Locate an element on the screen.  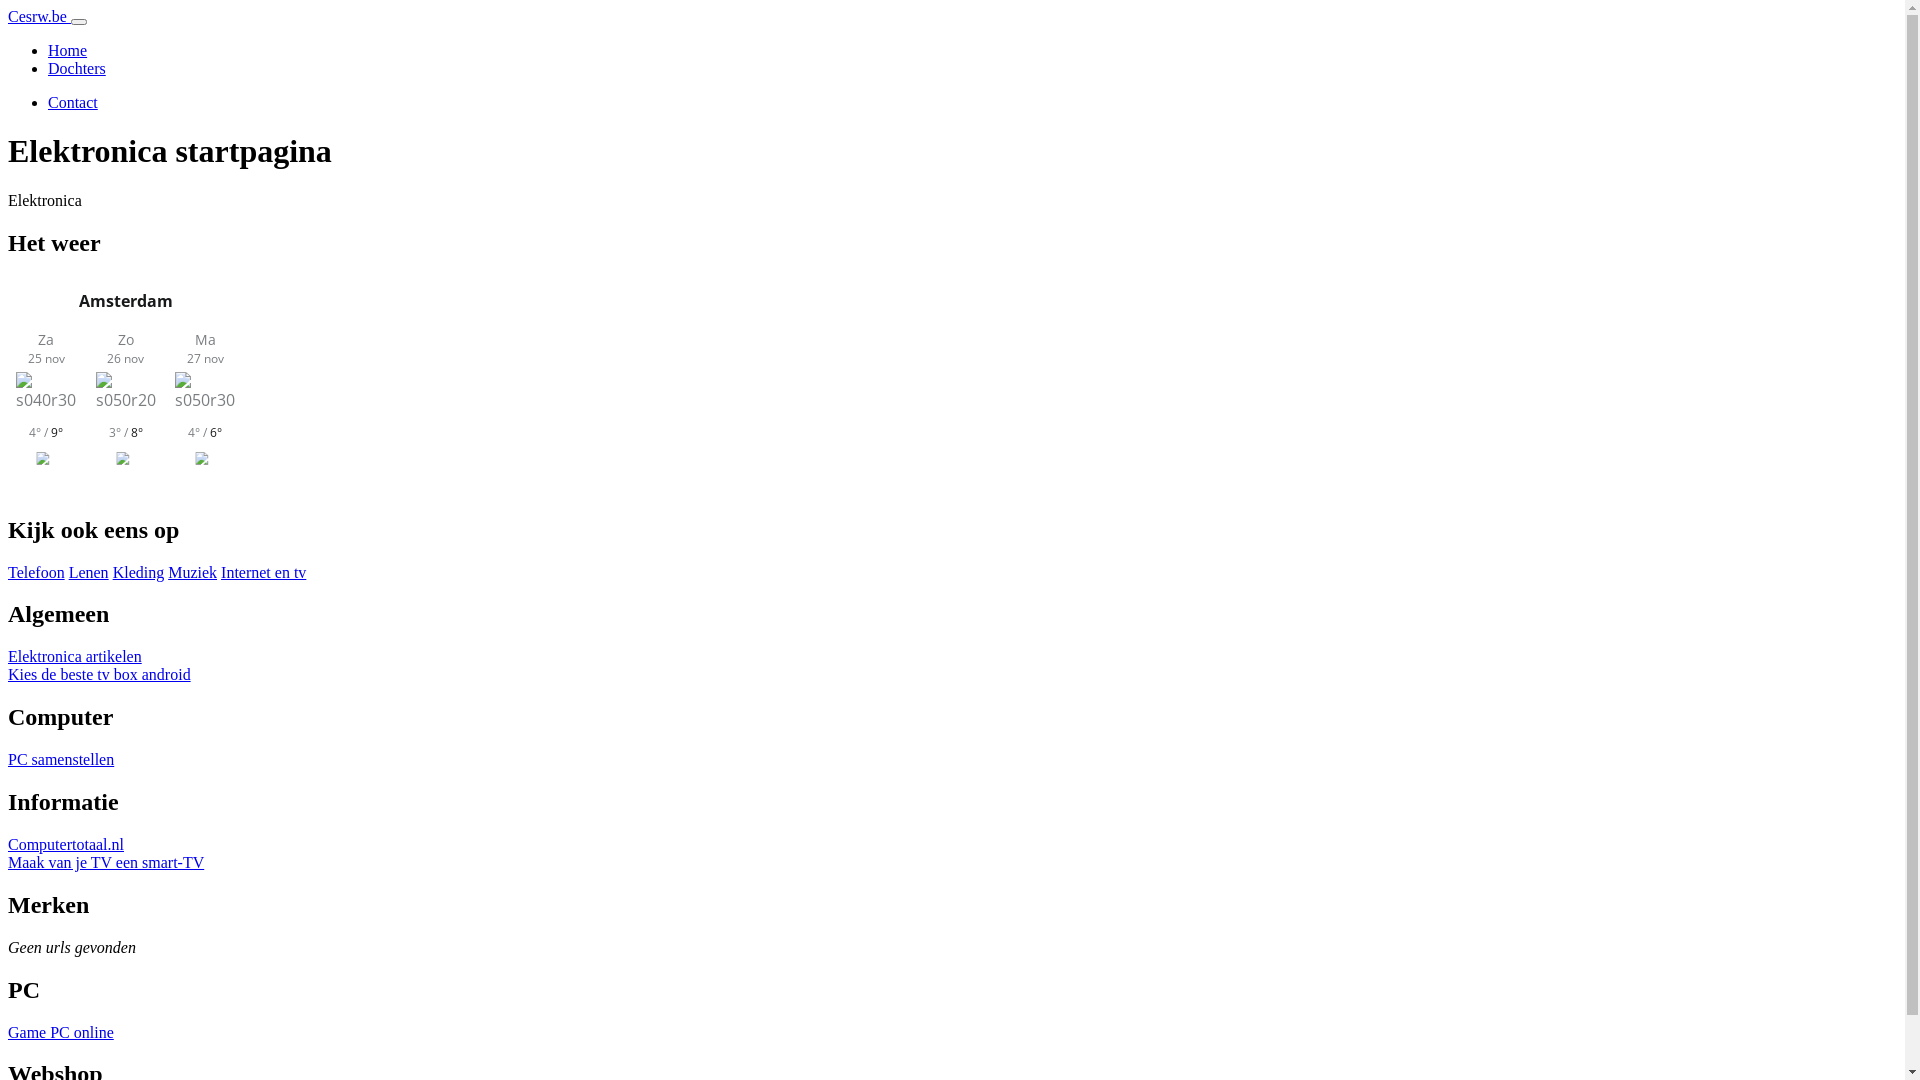
Game PC online is located at coordinates (61, 1032).